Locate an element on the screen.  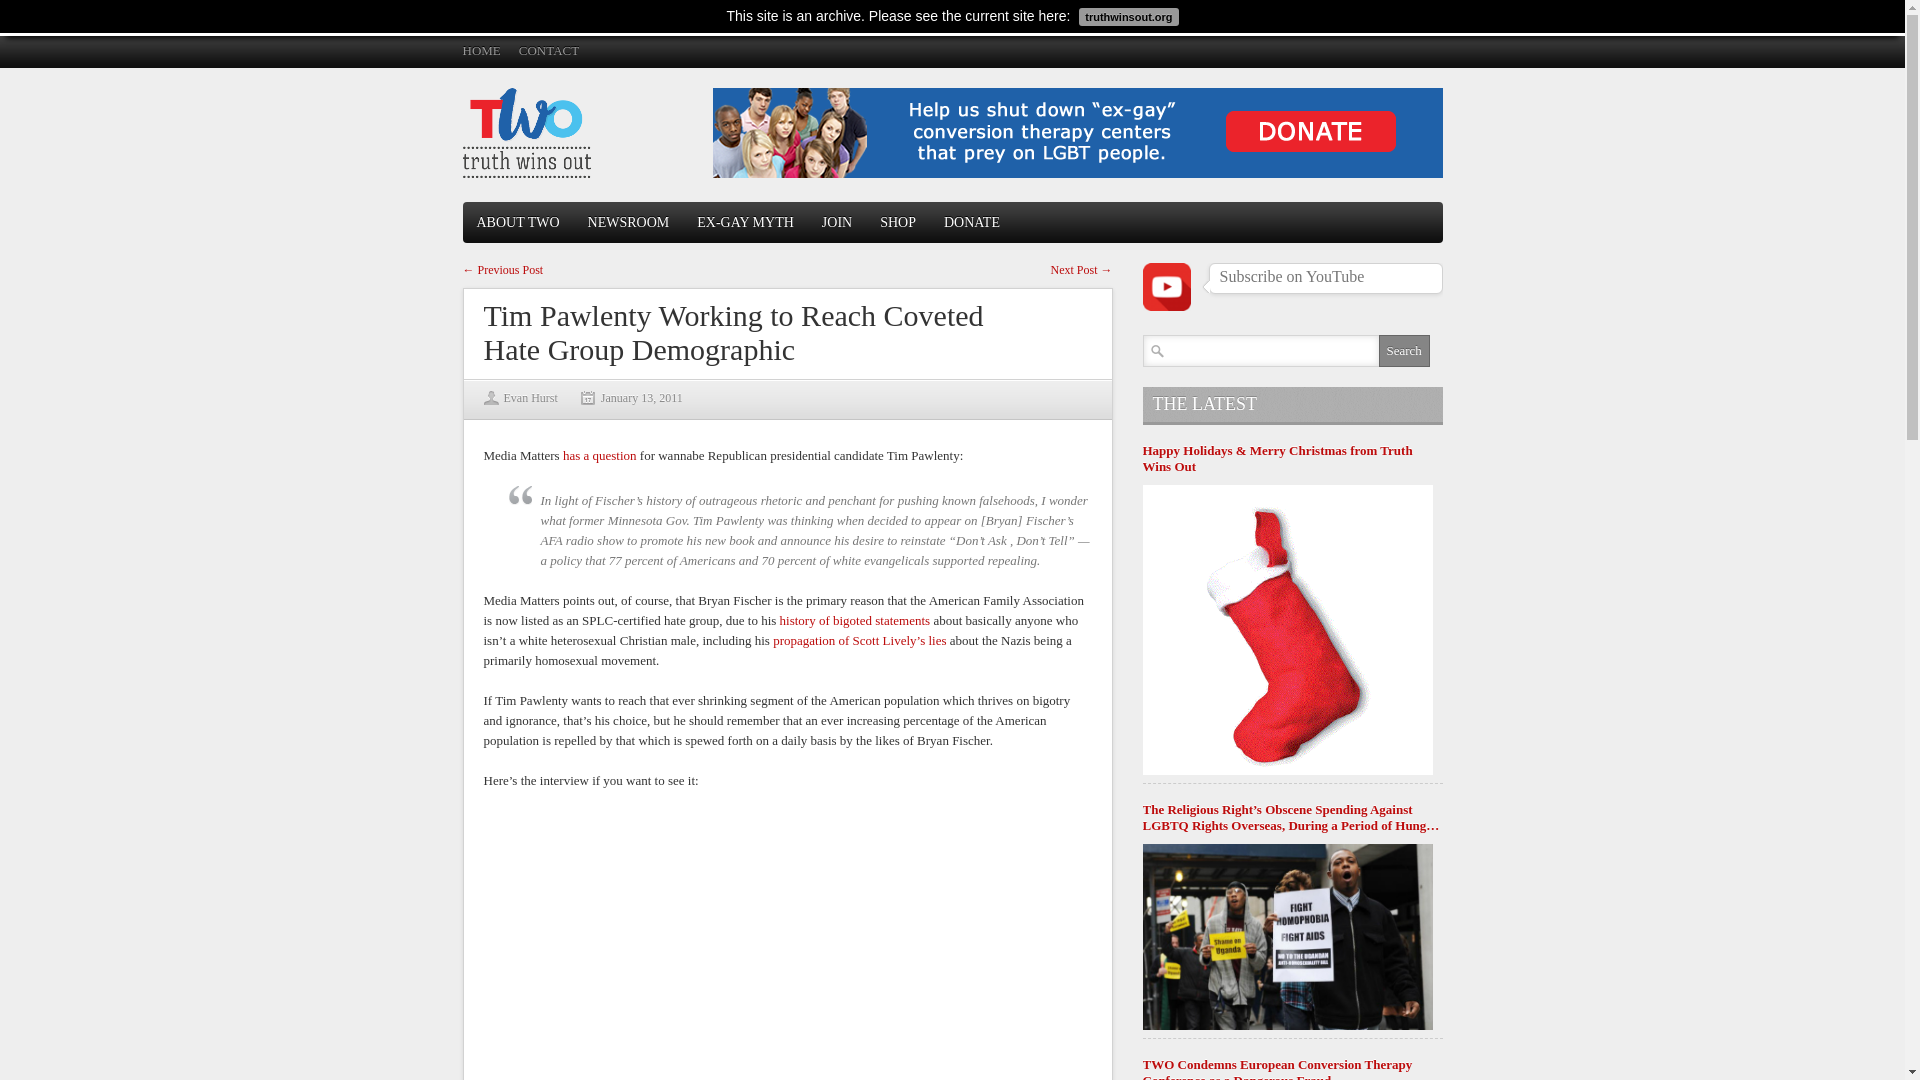
Posts by Evan Hurst is located at coordinates (530, 398).